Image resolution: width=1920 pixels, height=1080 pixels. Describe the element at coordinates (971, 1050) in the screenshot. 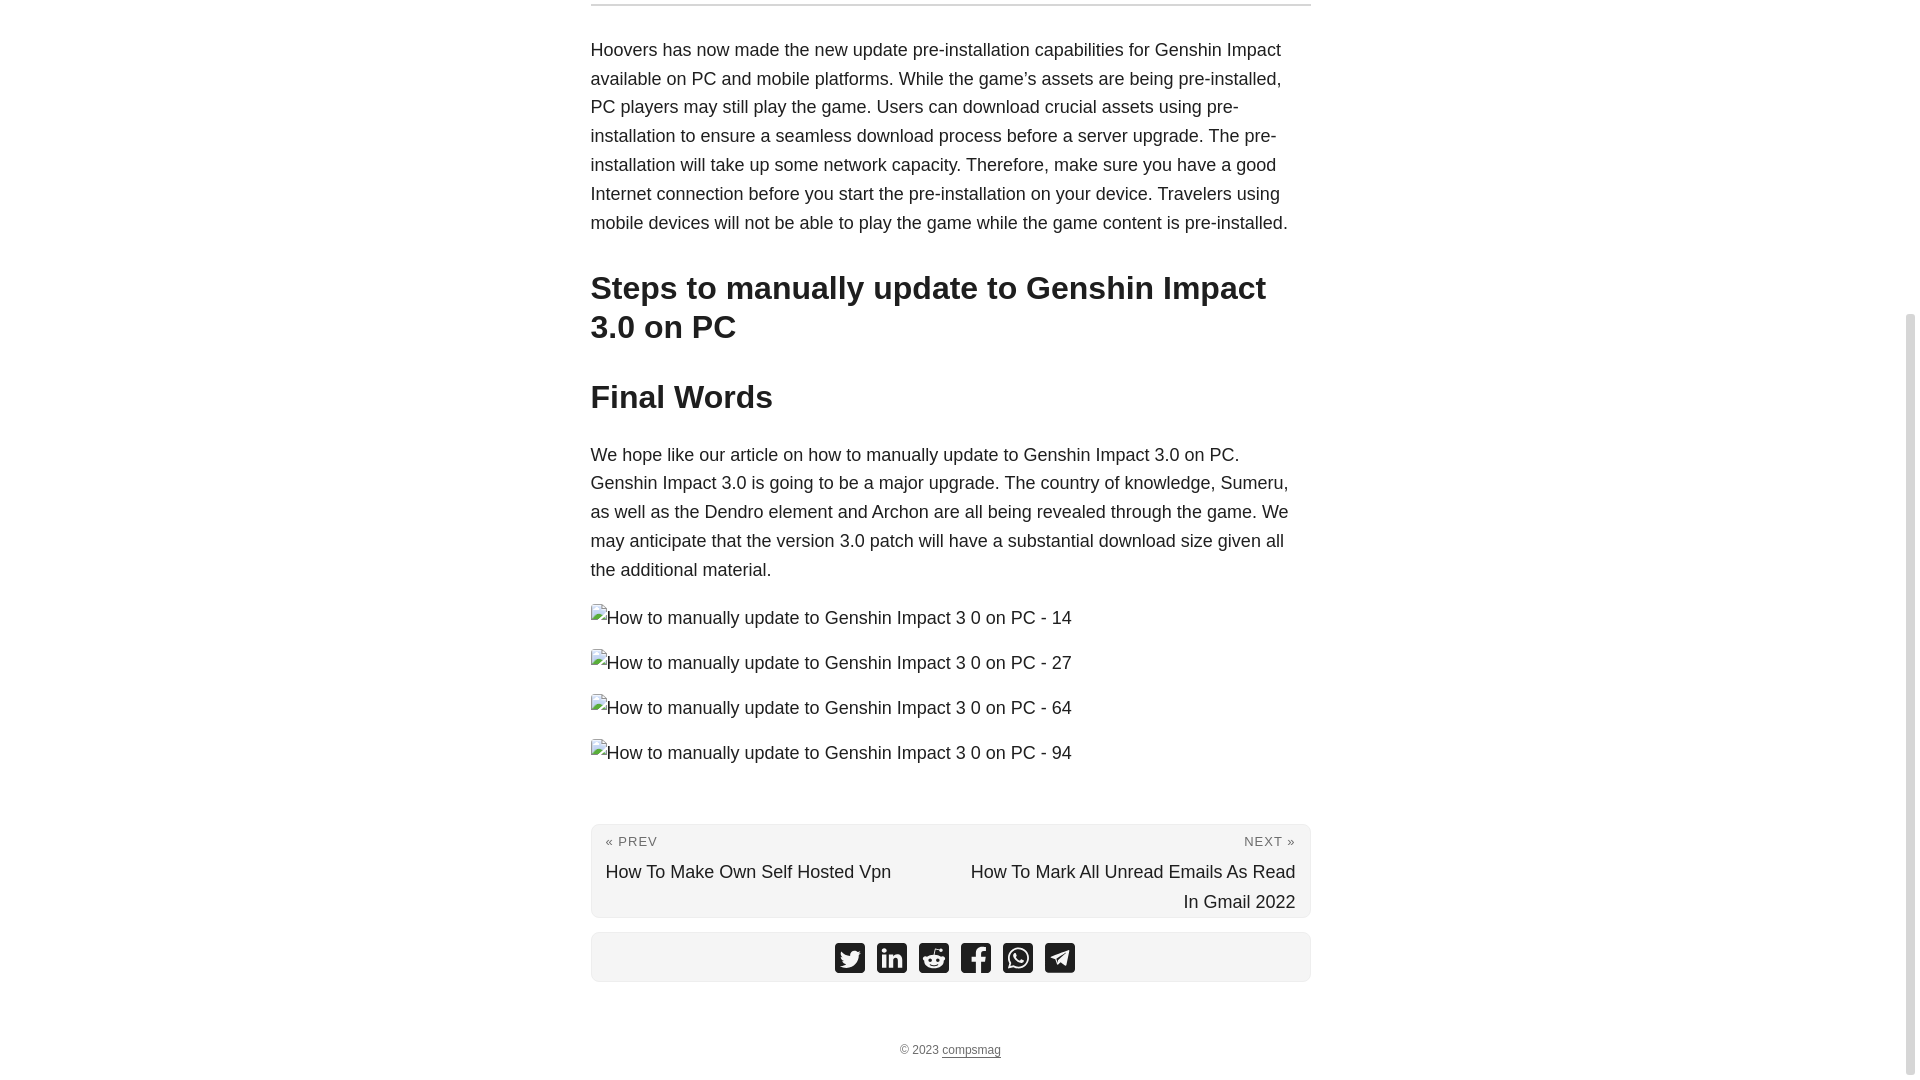

I see `compsmag` at that location.